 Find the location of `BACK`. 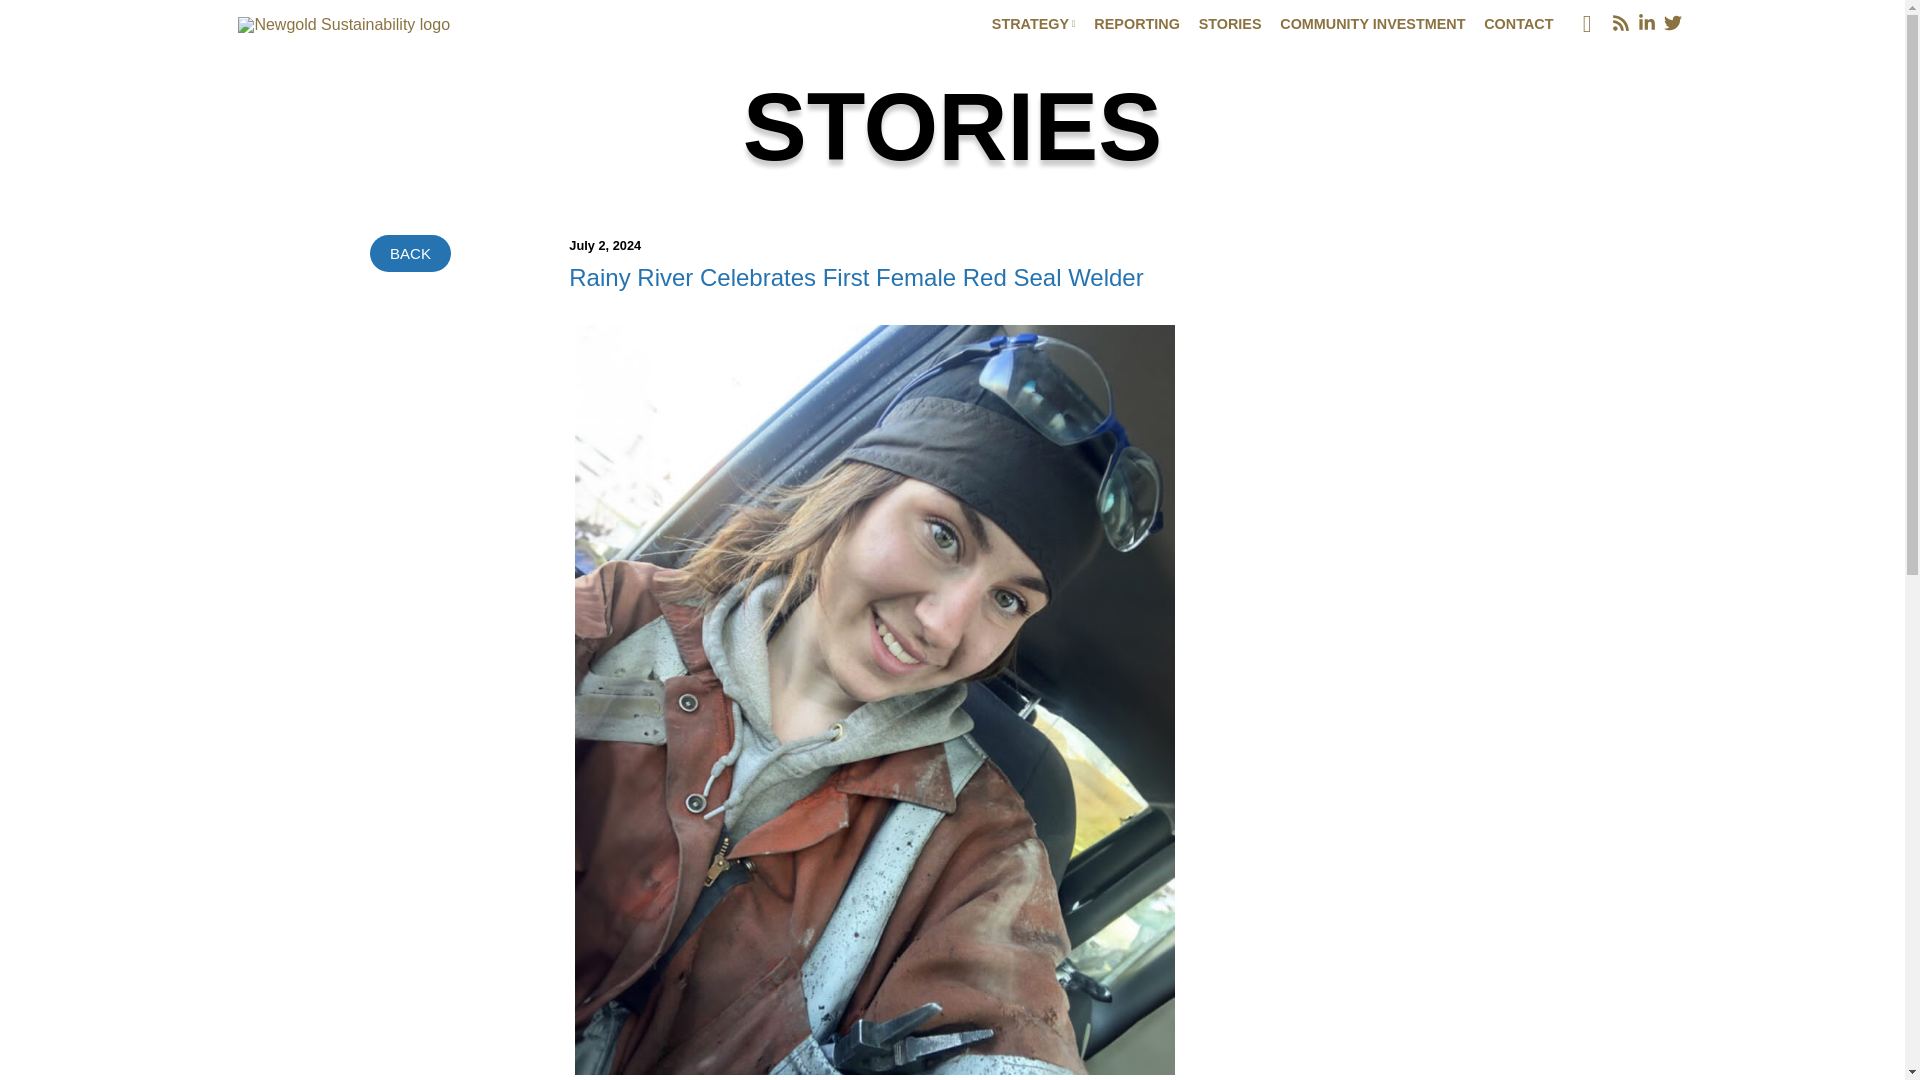

BACK is located at coordinates (410, 254).